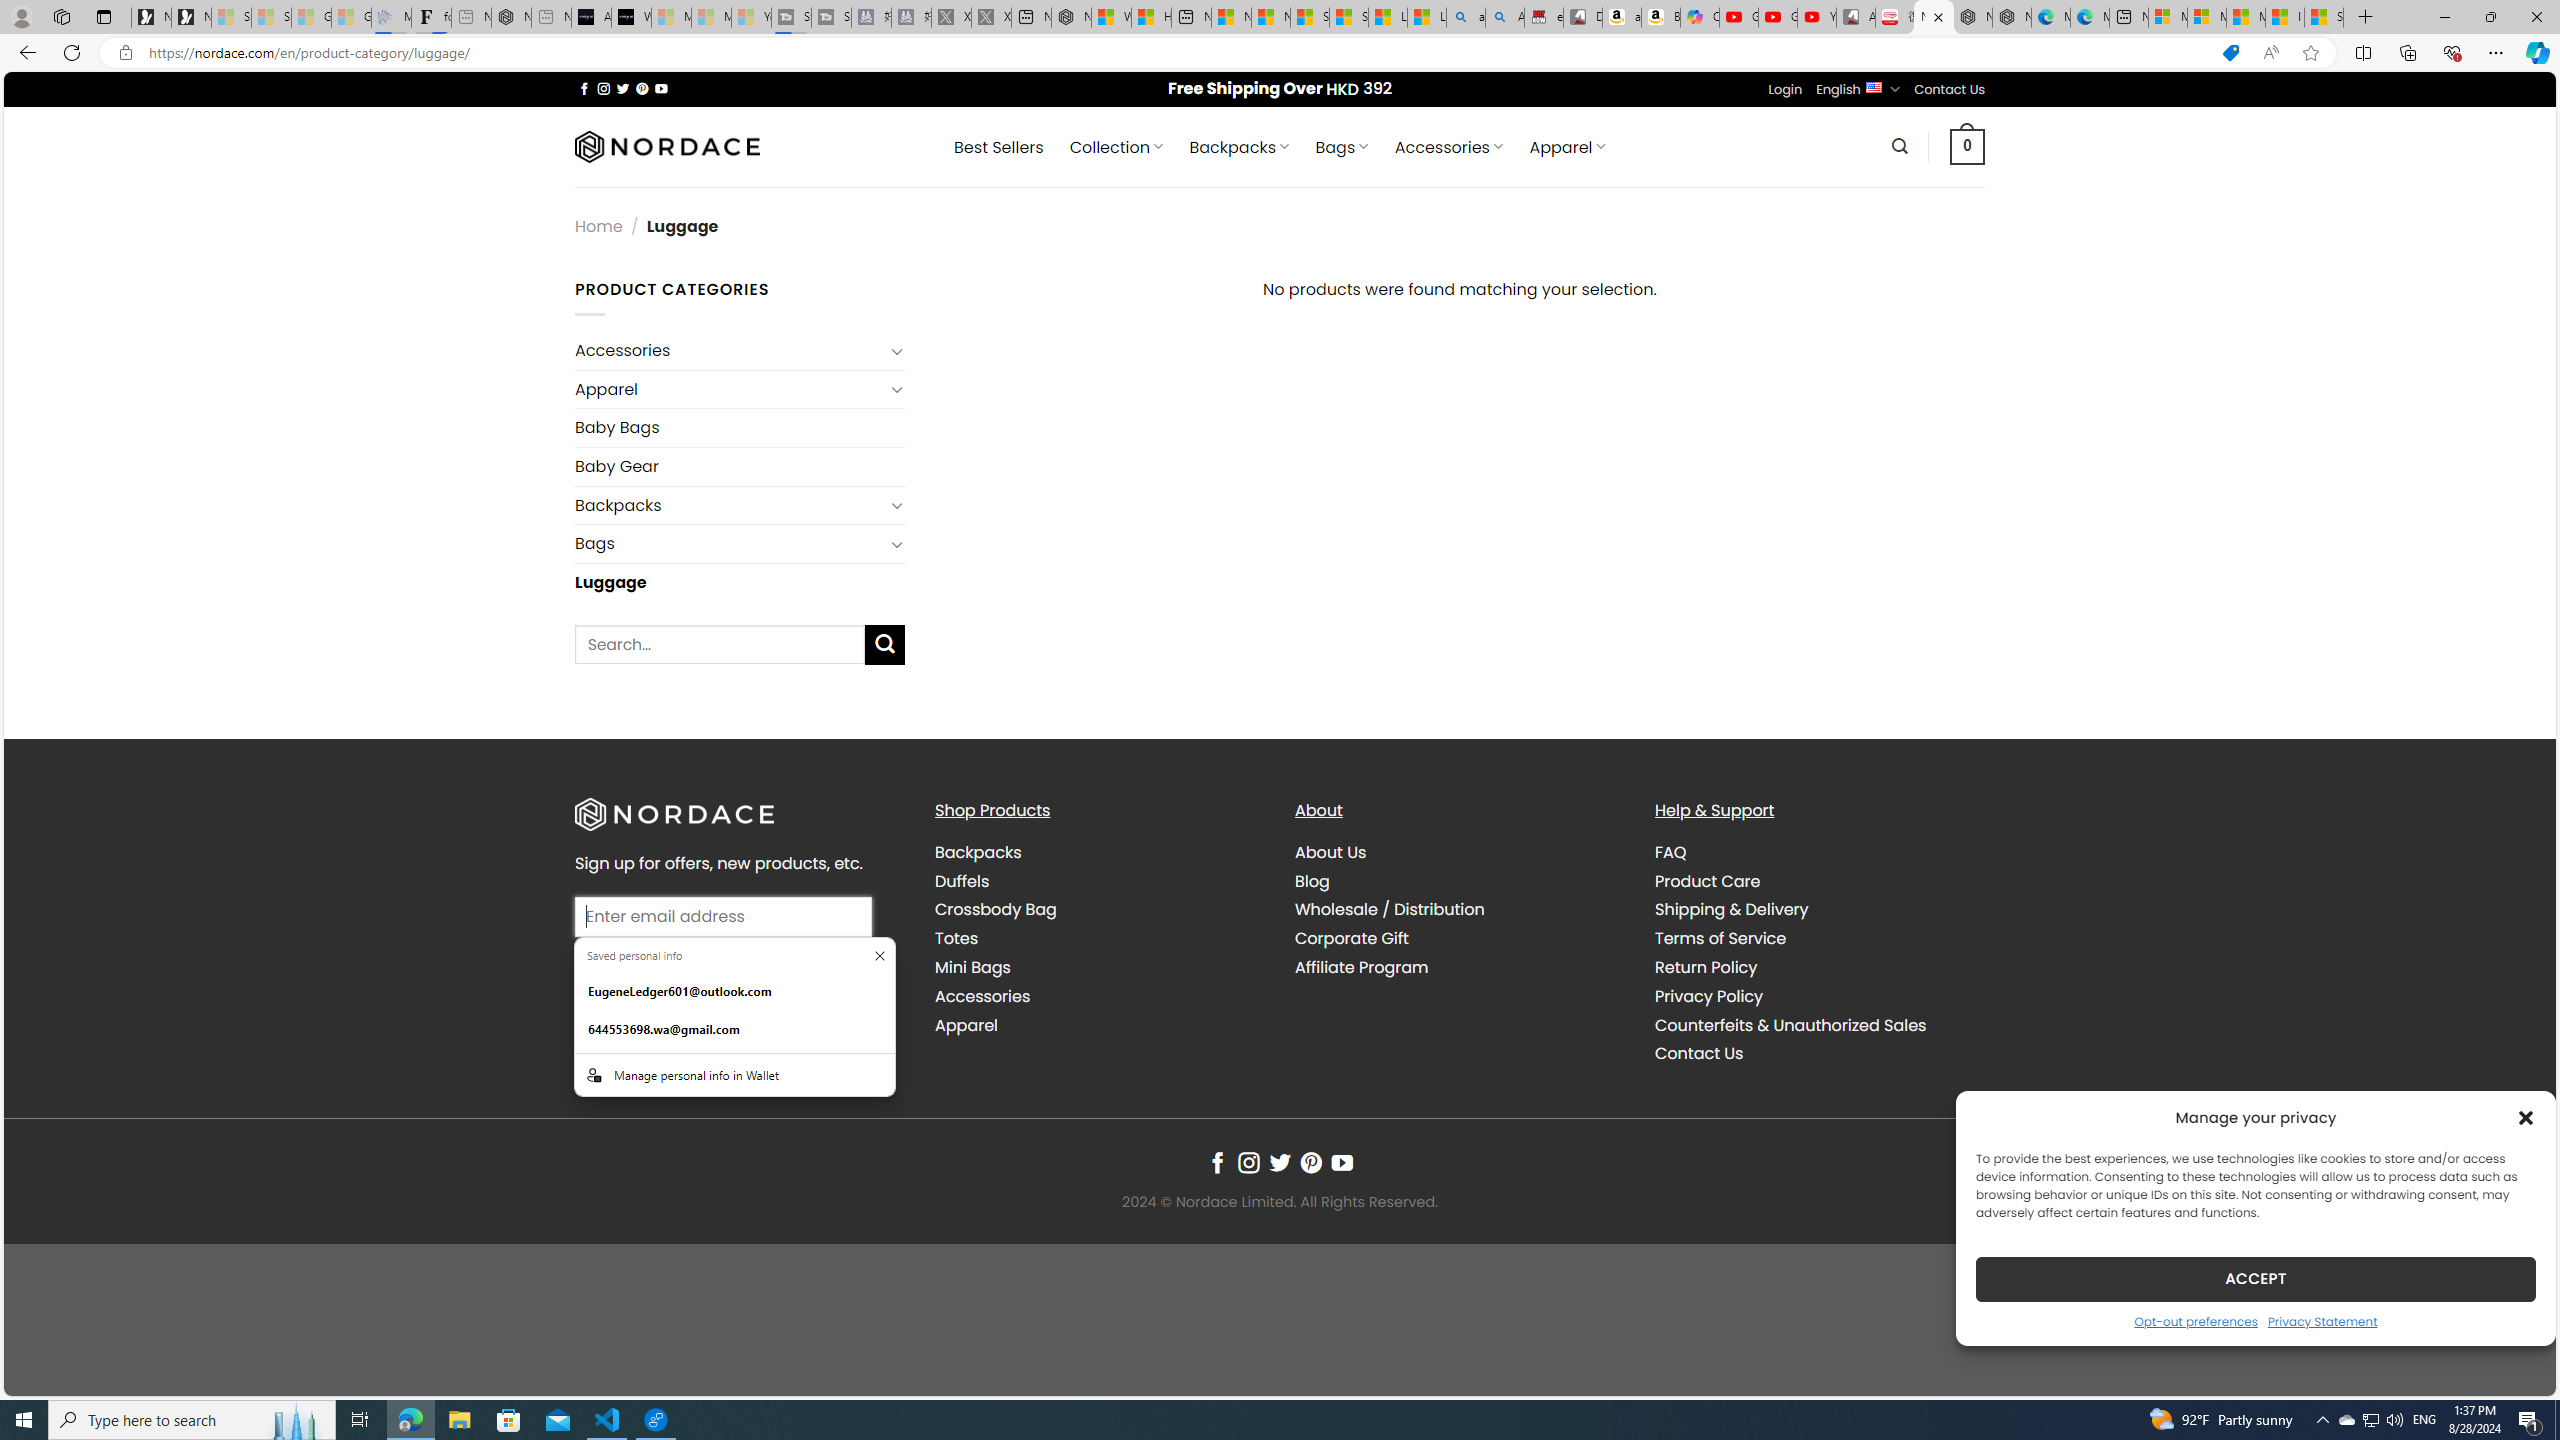 The width and height of the screenshot is (2560, 1440). What do you see at coordinates (1785, 89) in the screenshot?
I see `Login` at bounding box center [1785, 89].